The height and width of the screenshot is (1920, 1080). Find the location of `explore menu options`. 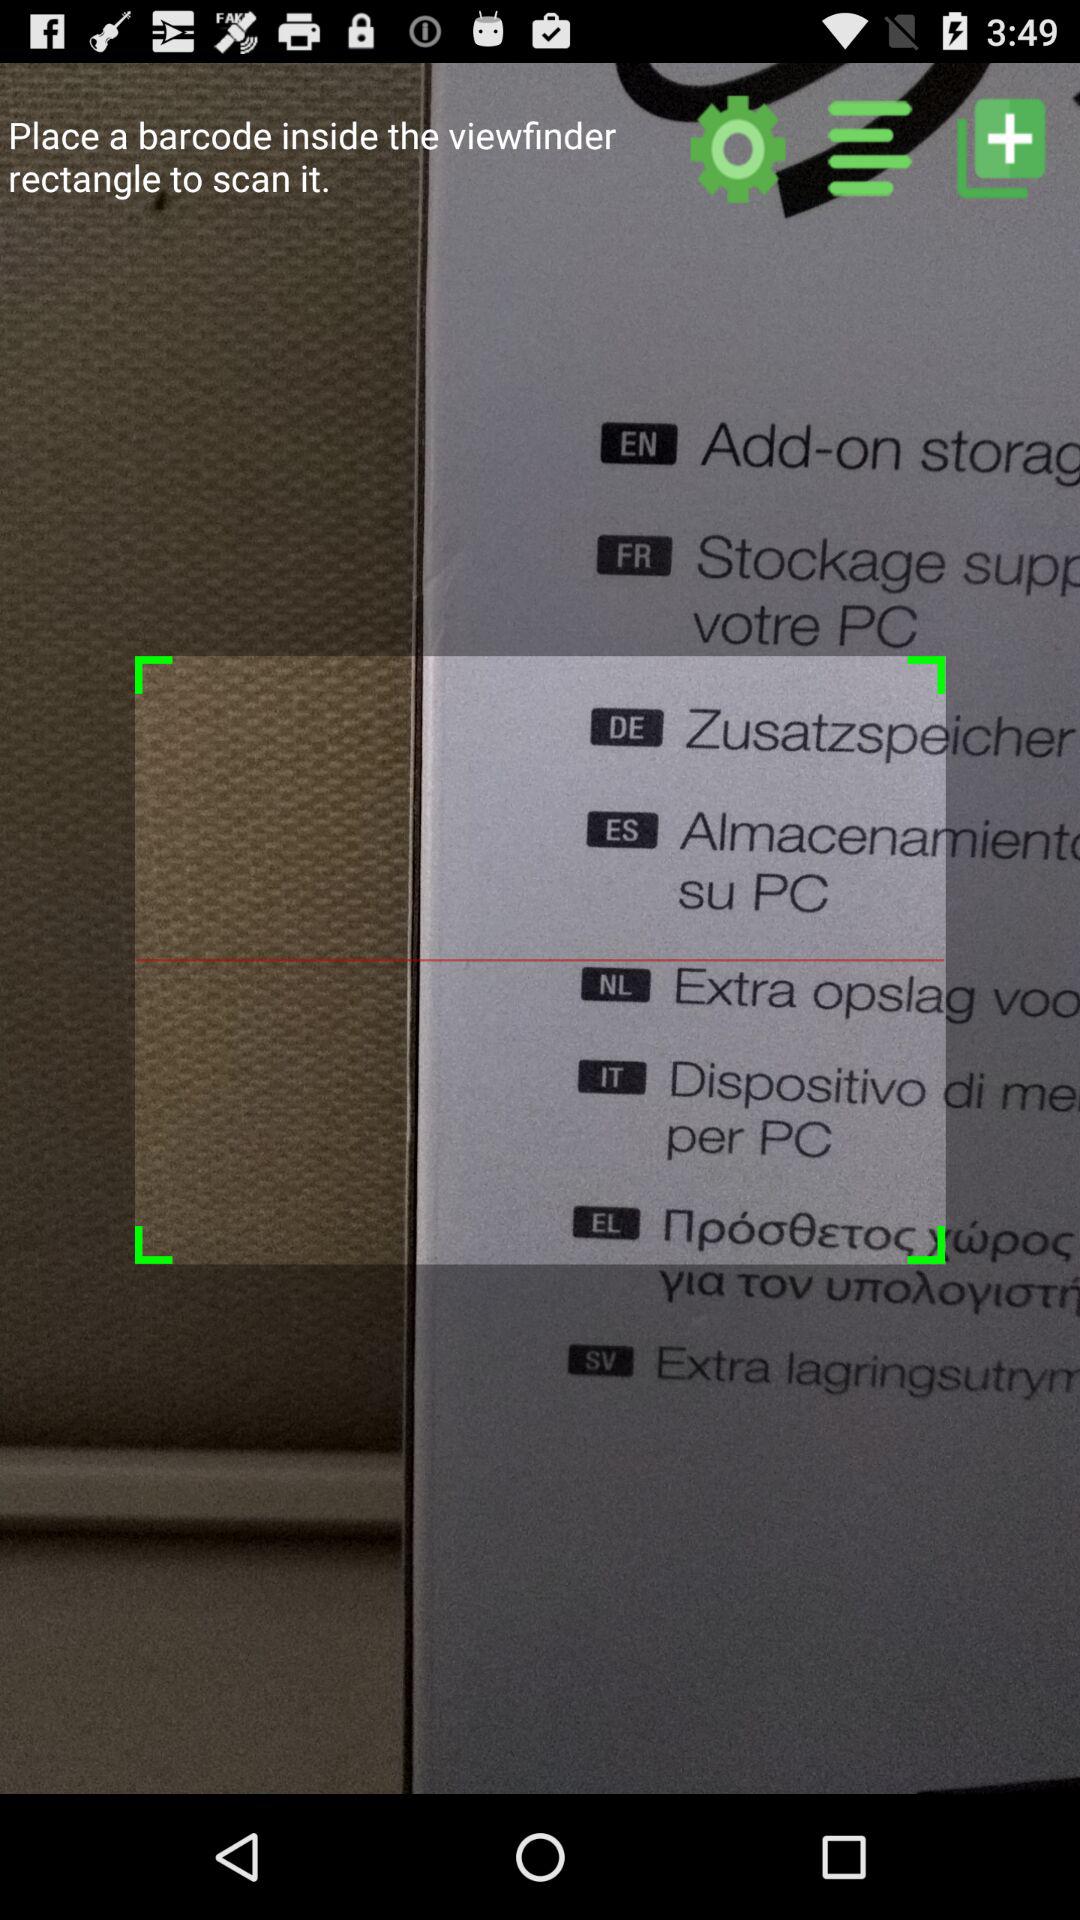

explore menu options is located at coordinates (870, 148).